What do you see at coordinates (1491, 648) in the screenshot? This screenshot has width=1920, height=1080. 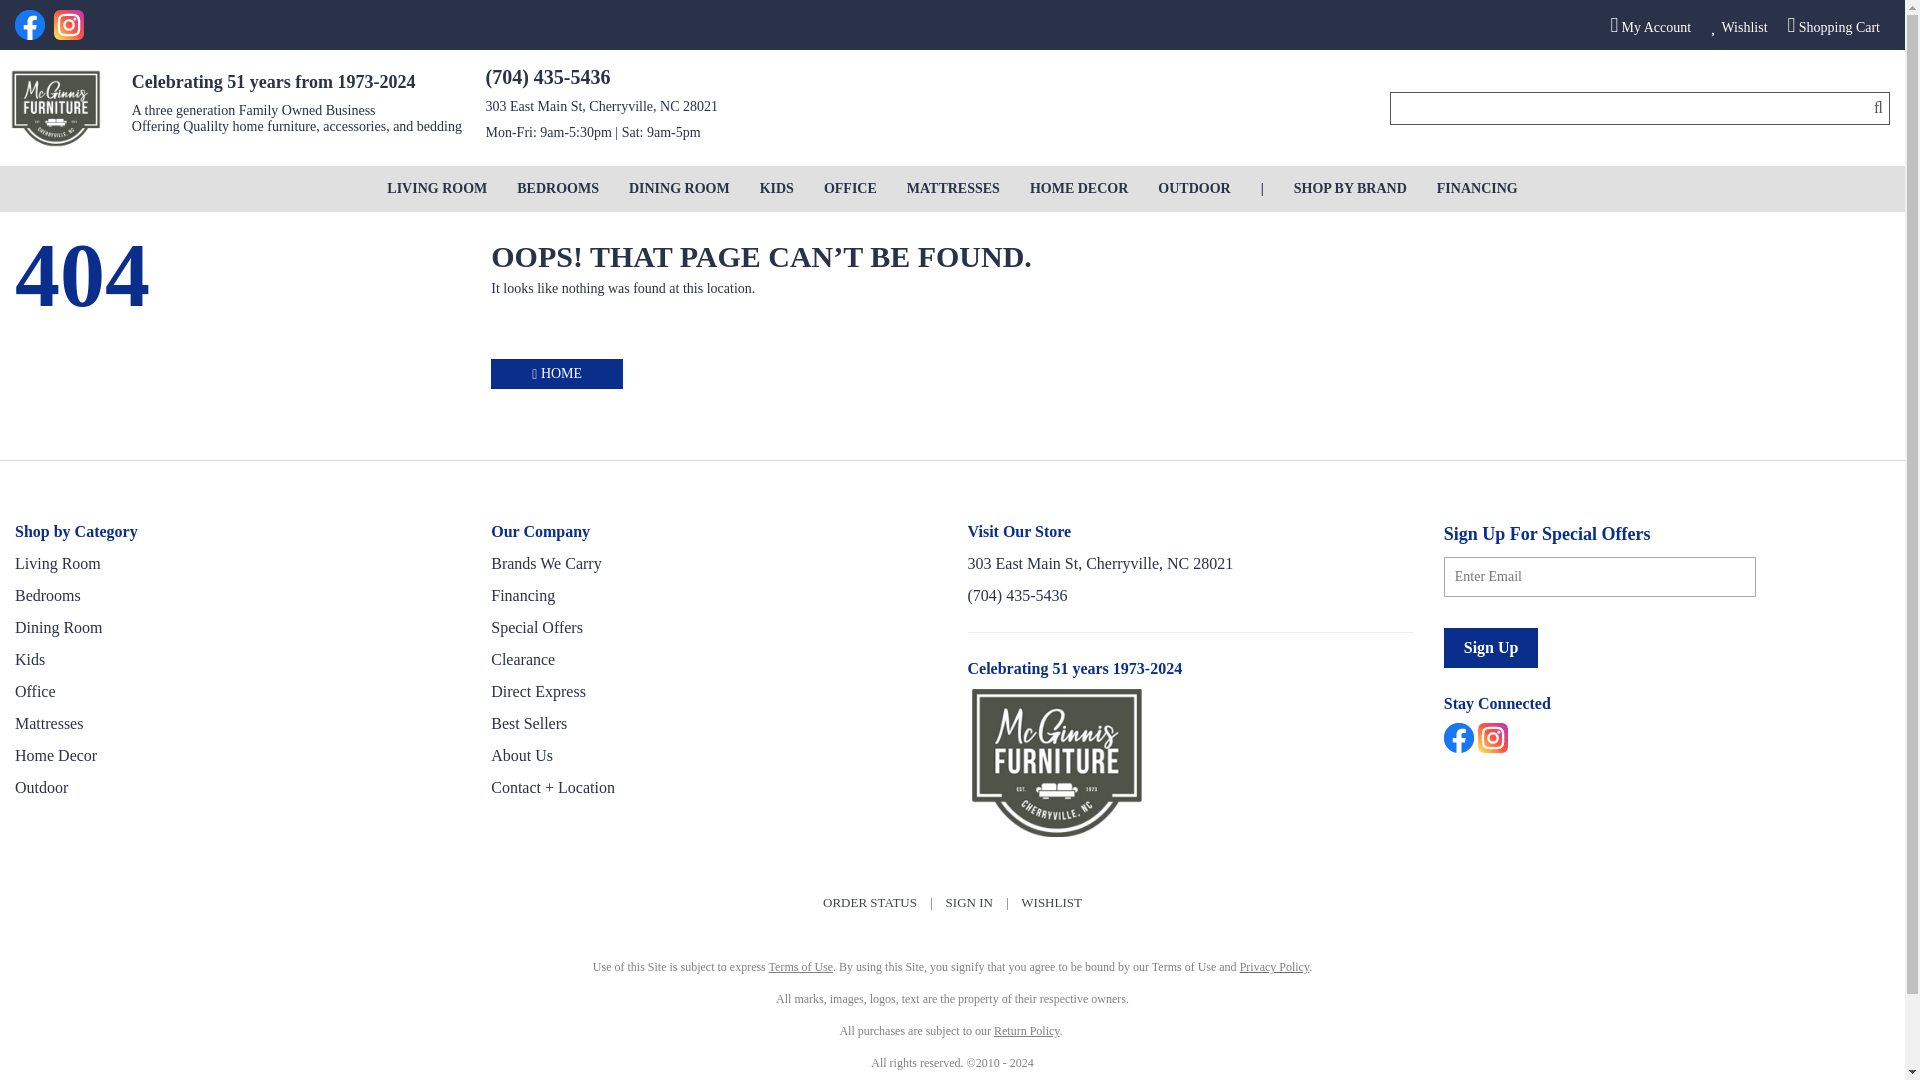 I see `Sign Up` at bounding box center [1491, 648].